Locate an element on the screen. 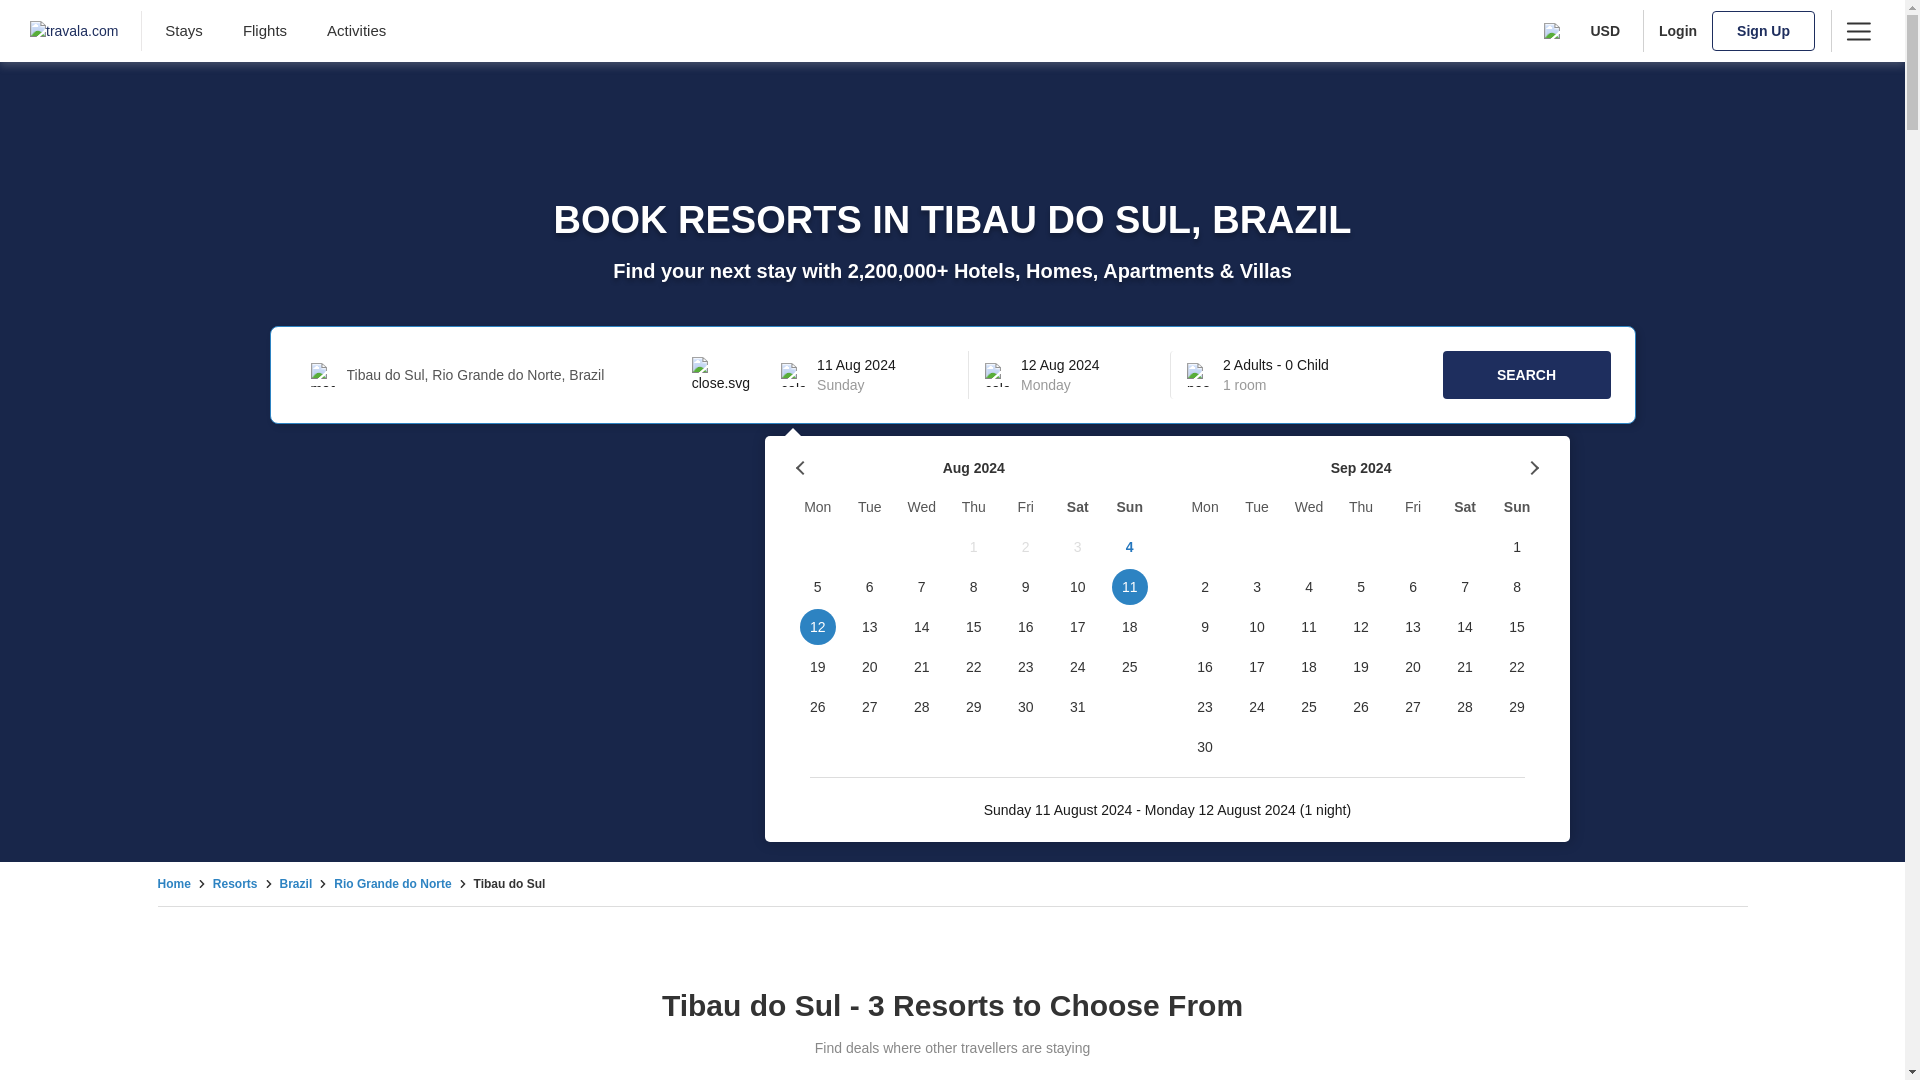  20 is located at coordinates (870, 666).